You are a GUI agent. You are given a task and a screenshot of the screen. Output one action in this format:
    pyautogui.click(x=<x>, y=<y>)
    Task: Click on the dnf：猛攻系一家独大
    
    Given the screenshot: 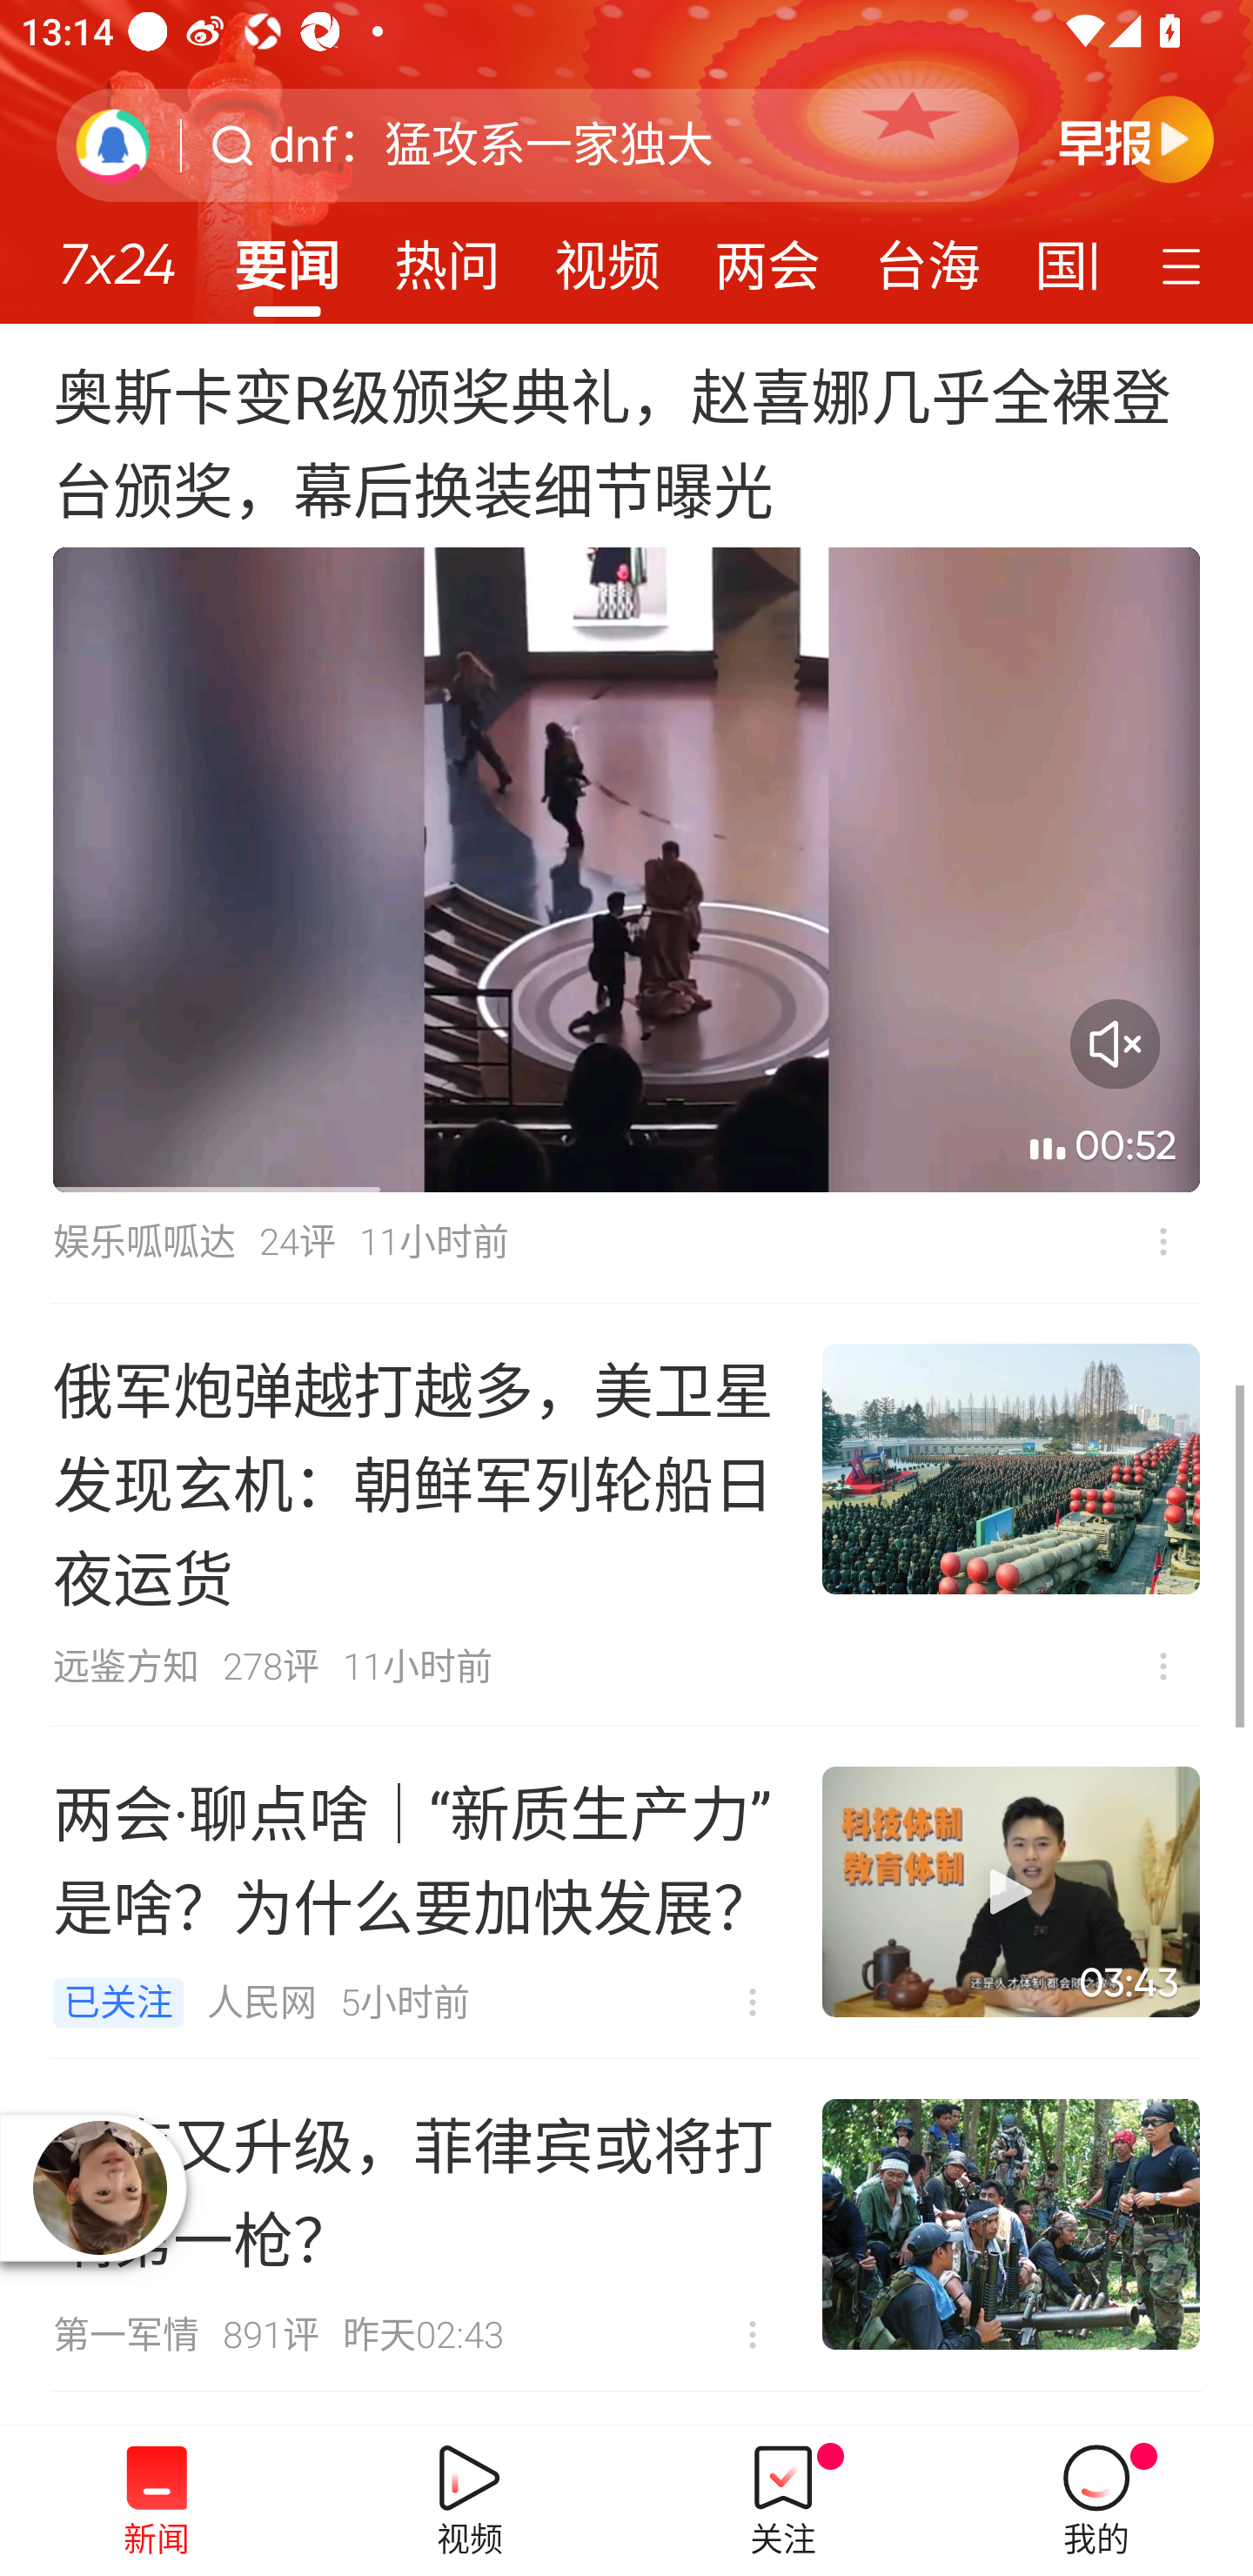 What is the action you would take?
    pyautogui.click(x=491, y=145)
    